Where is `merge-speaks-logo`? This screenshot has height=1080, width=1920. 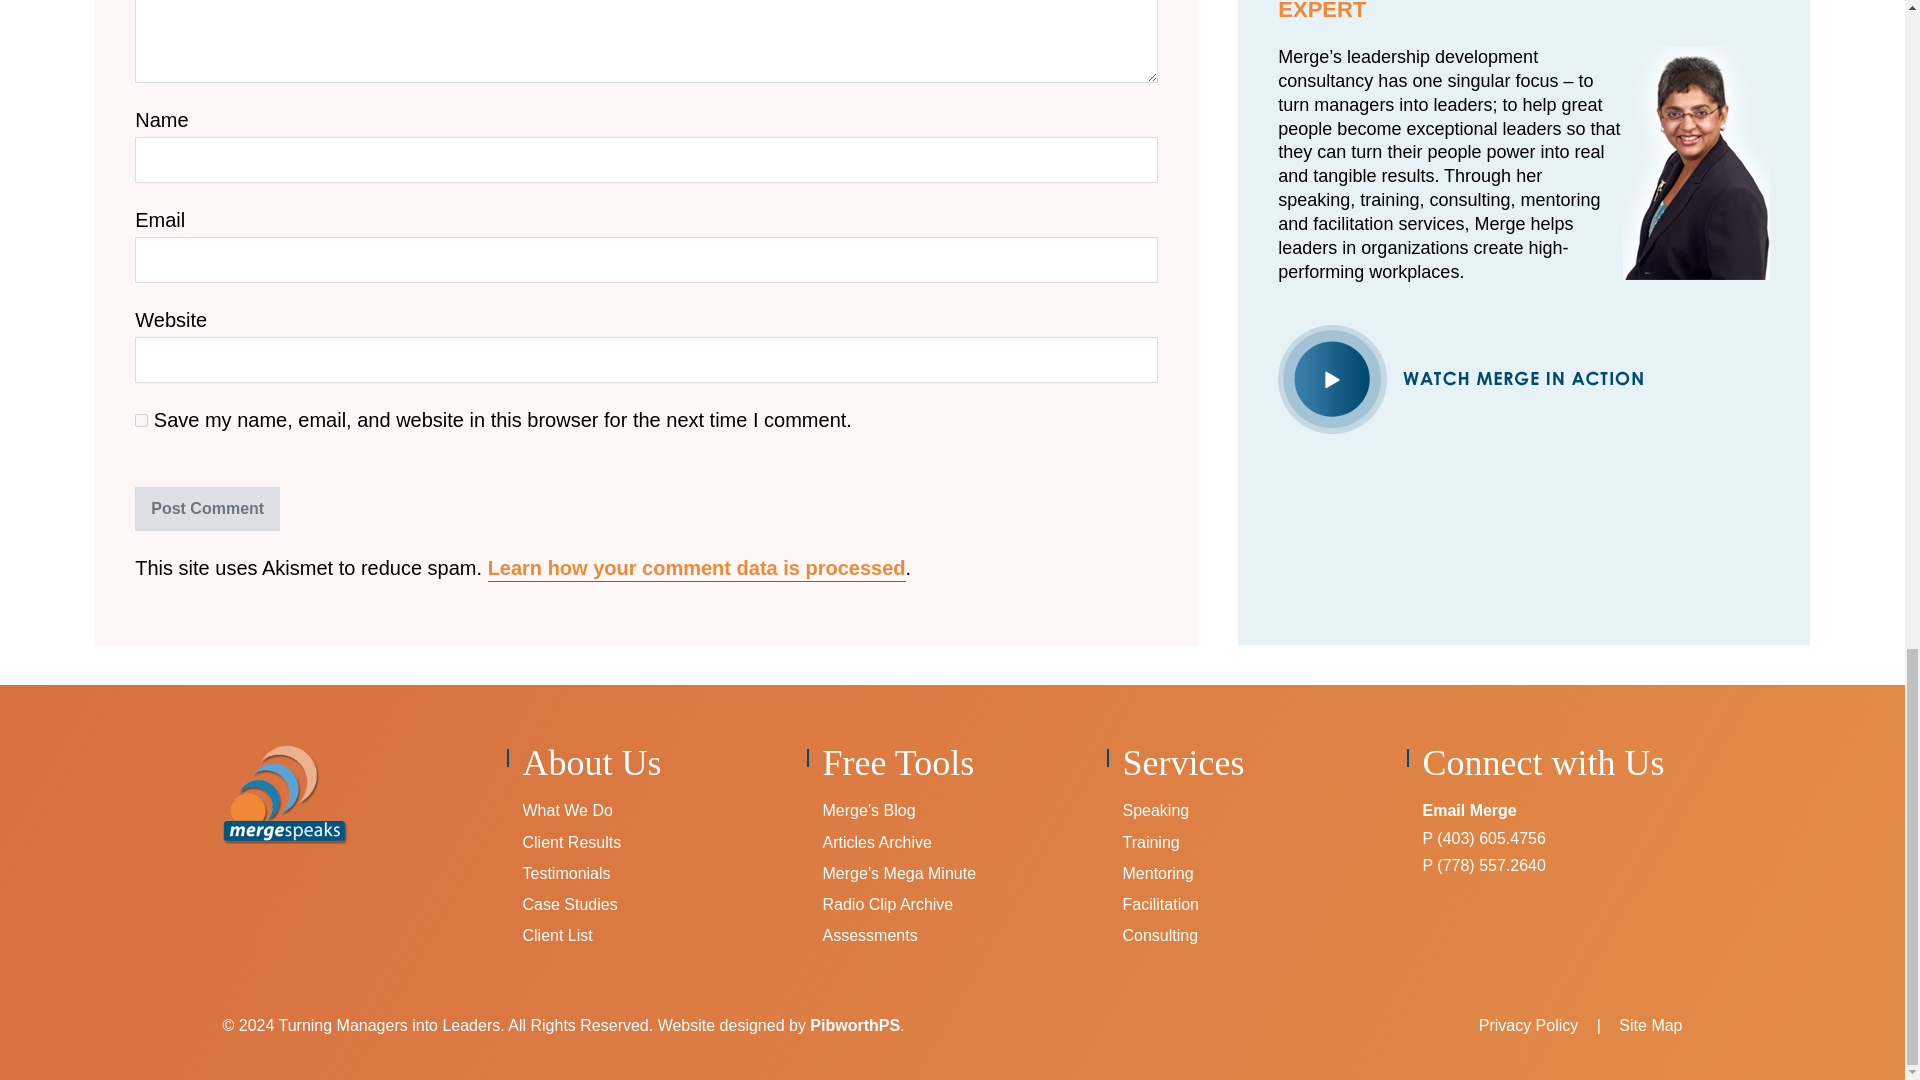
merge-speaks-logo is located at coordinates (284, 794).